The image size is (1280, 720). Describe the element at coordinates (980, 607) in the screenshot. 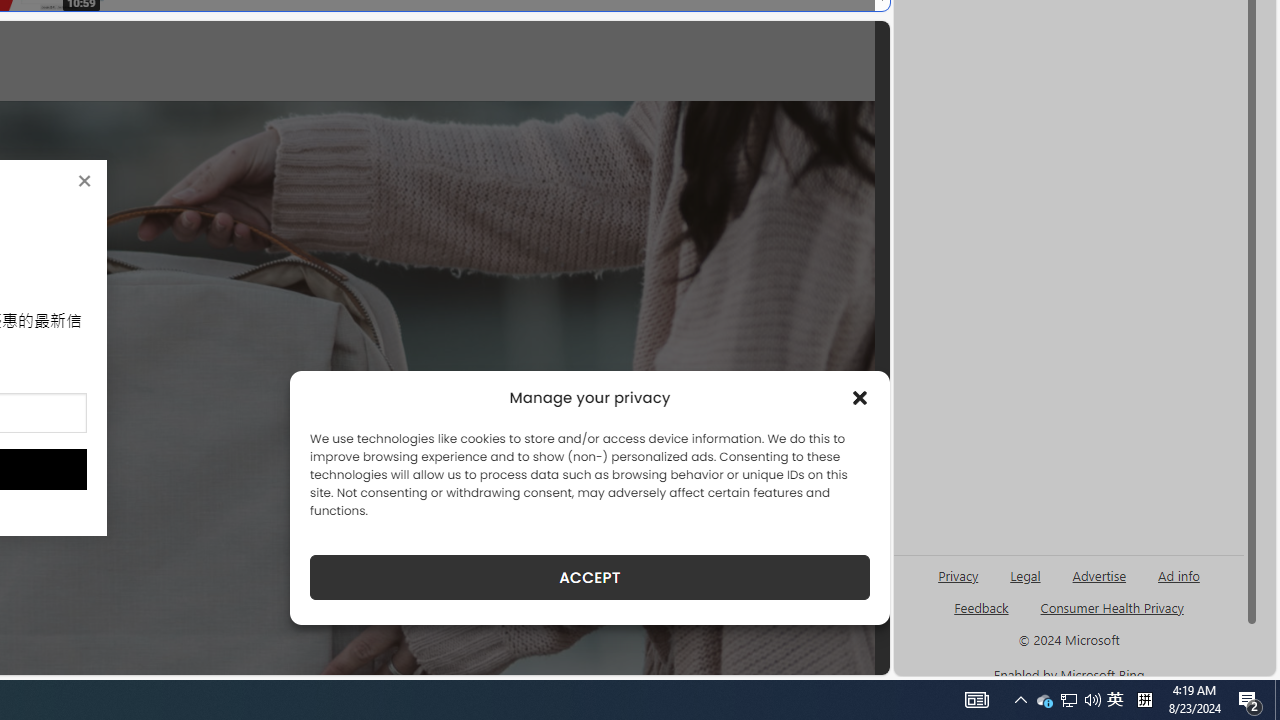

I see `AutomationID: sb_feedback` at that location.